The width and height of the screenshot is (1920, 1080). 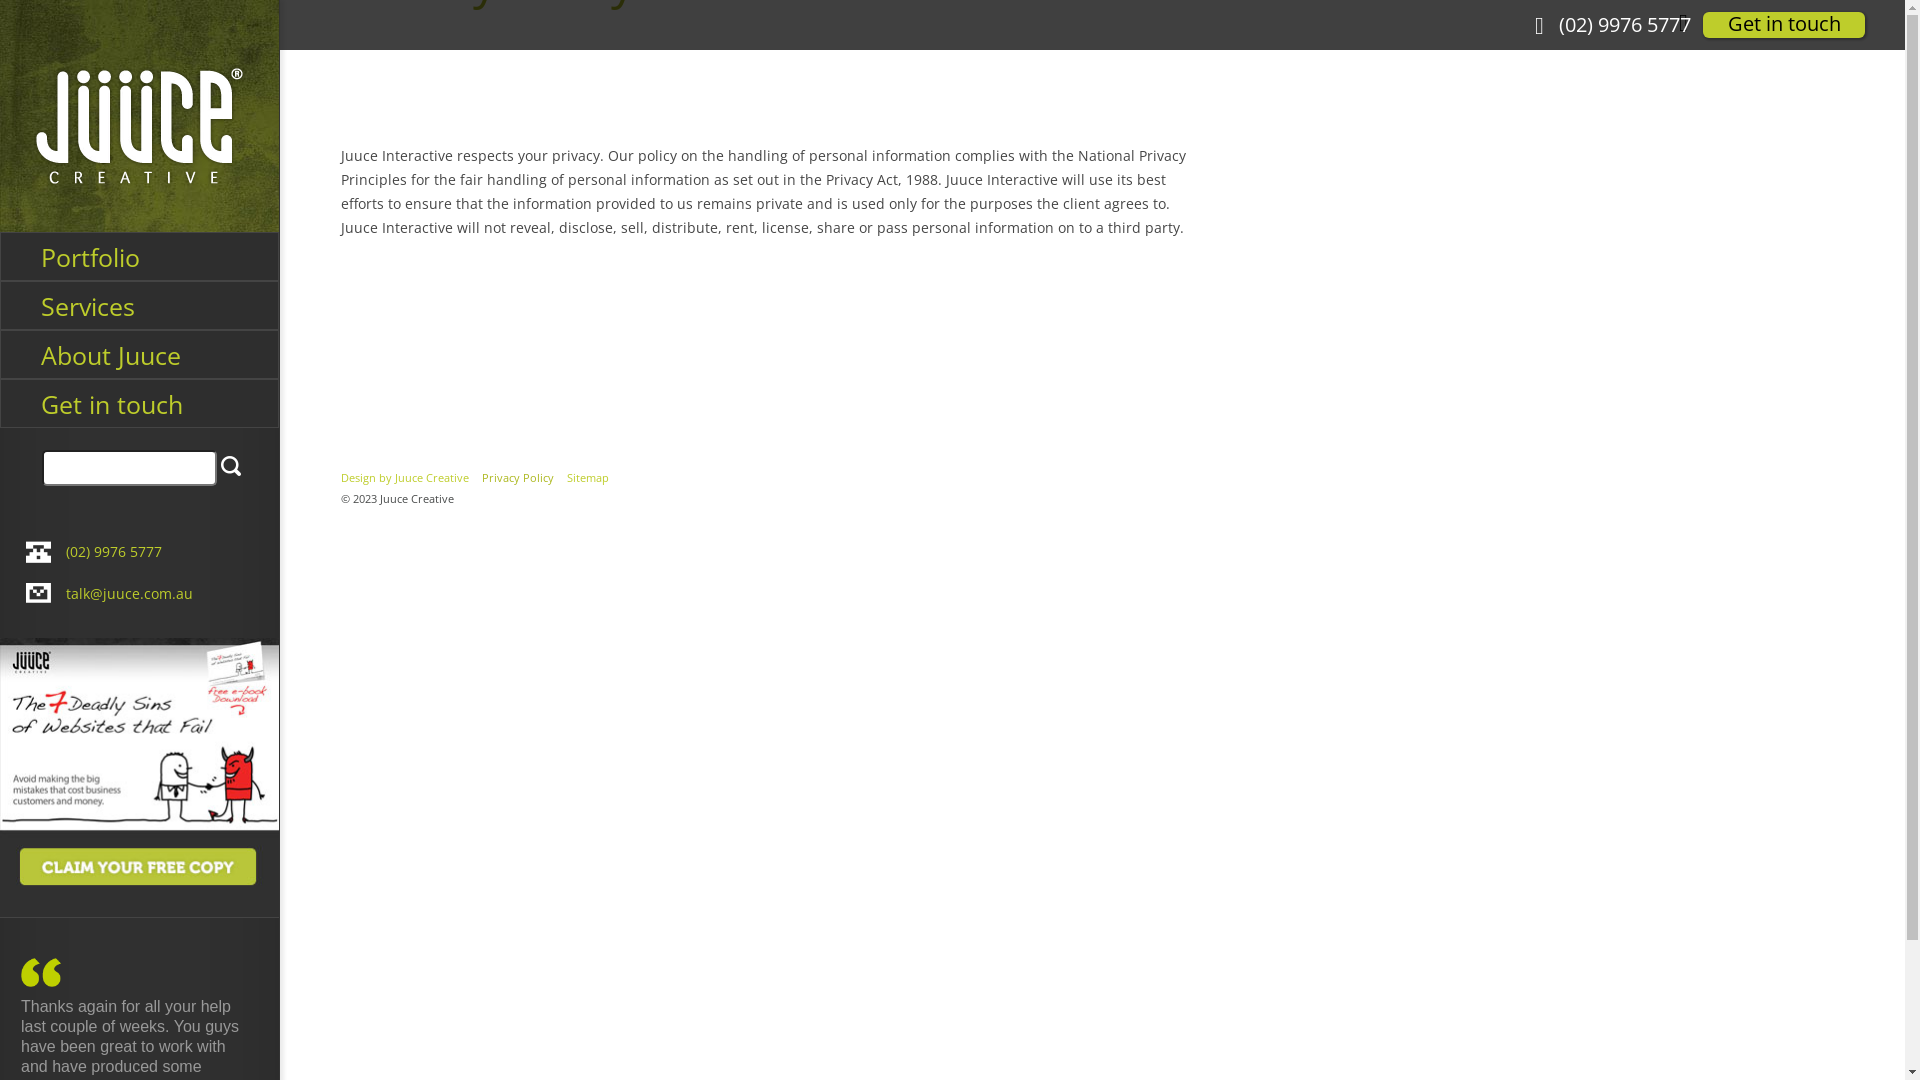 What do you see at coordinates (518, 478) in the screenshot?
I see `Privacy Policy` at bounding box center [518, 478].